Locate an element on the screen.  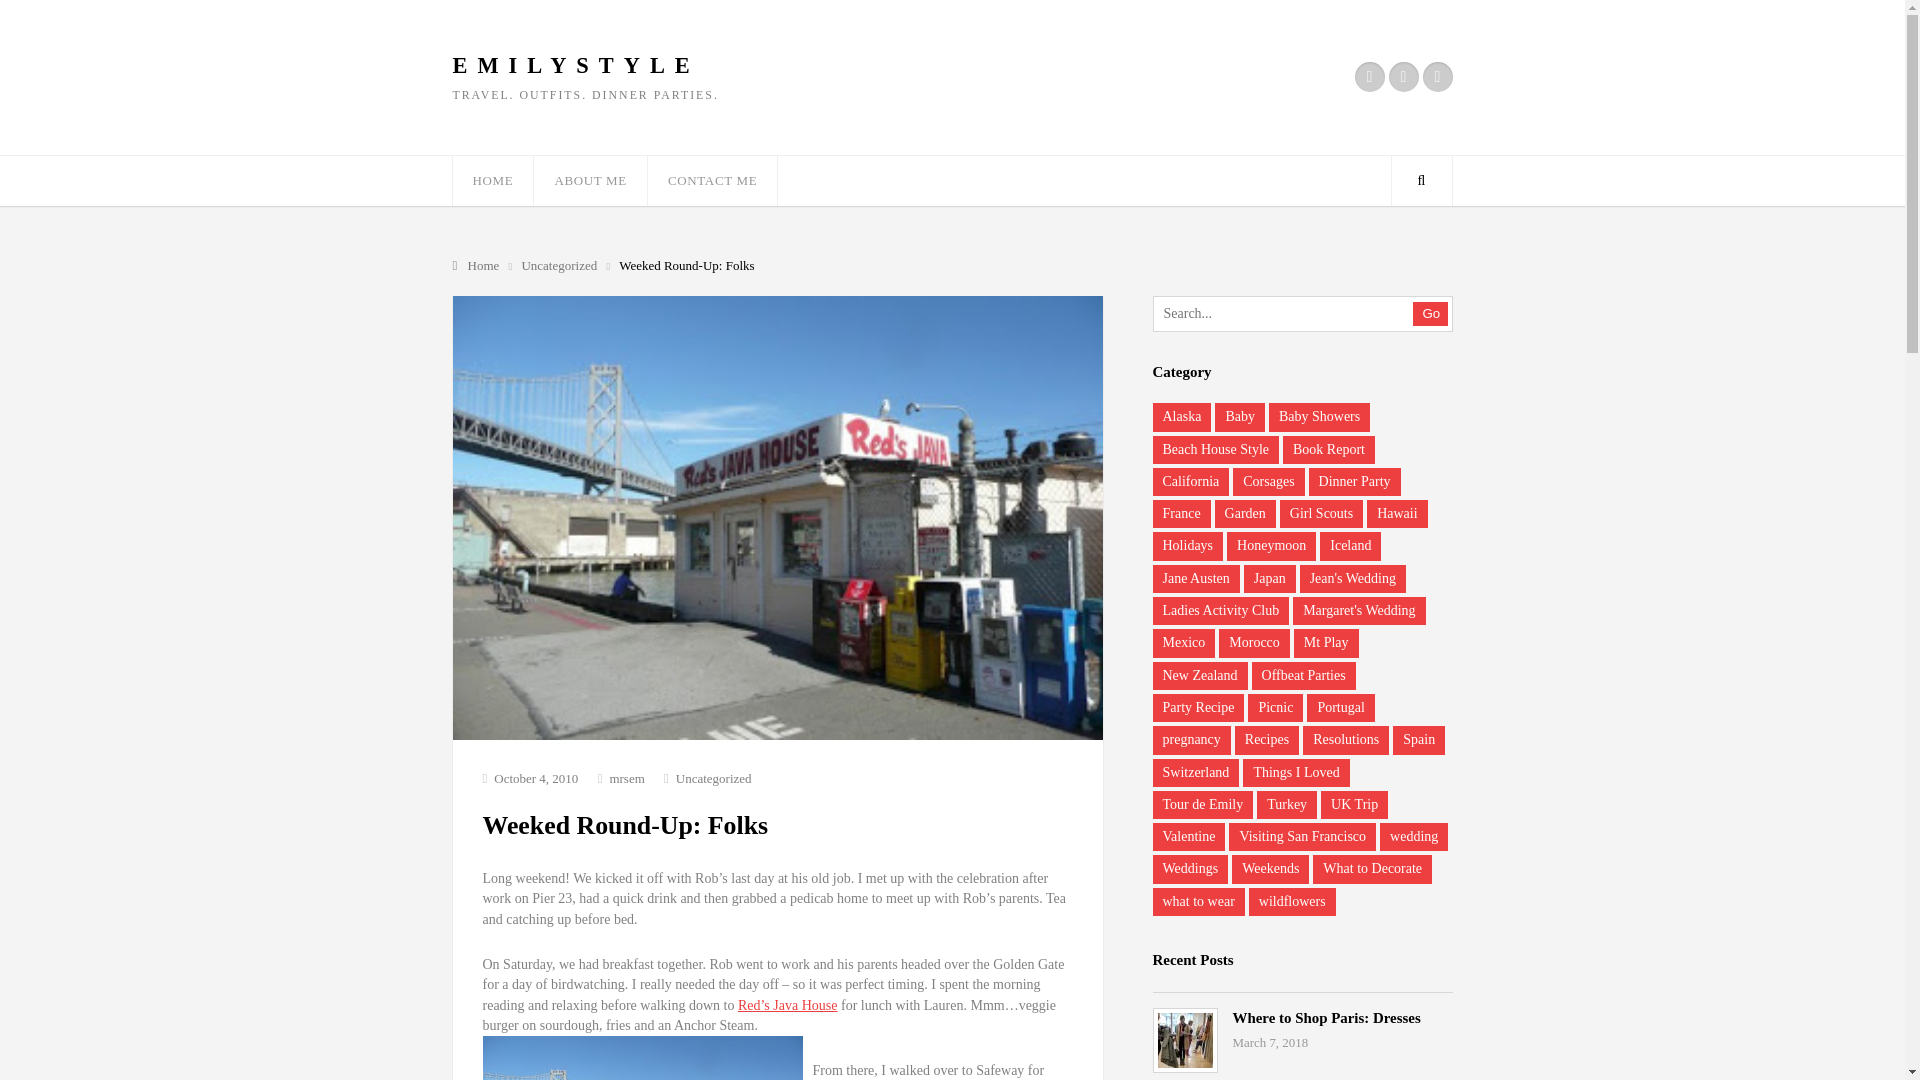
Uncategorized is located at coordinates (560, 266).